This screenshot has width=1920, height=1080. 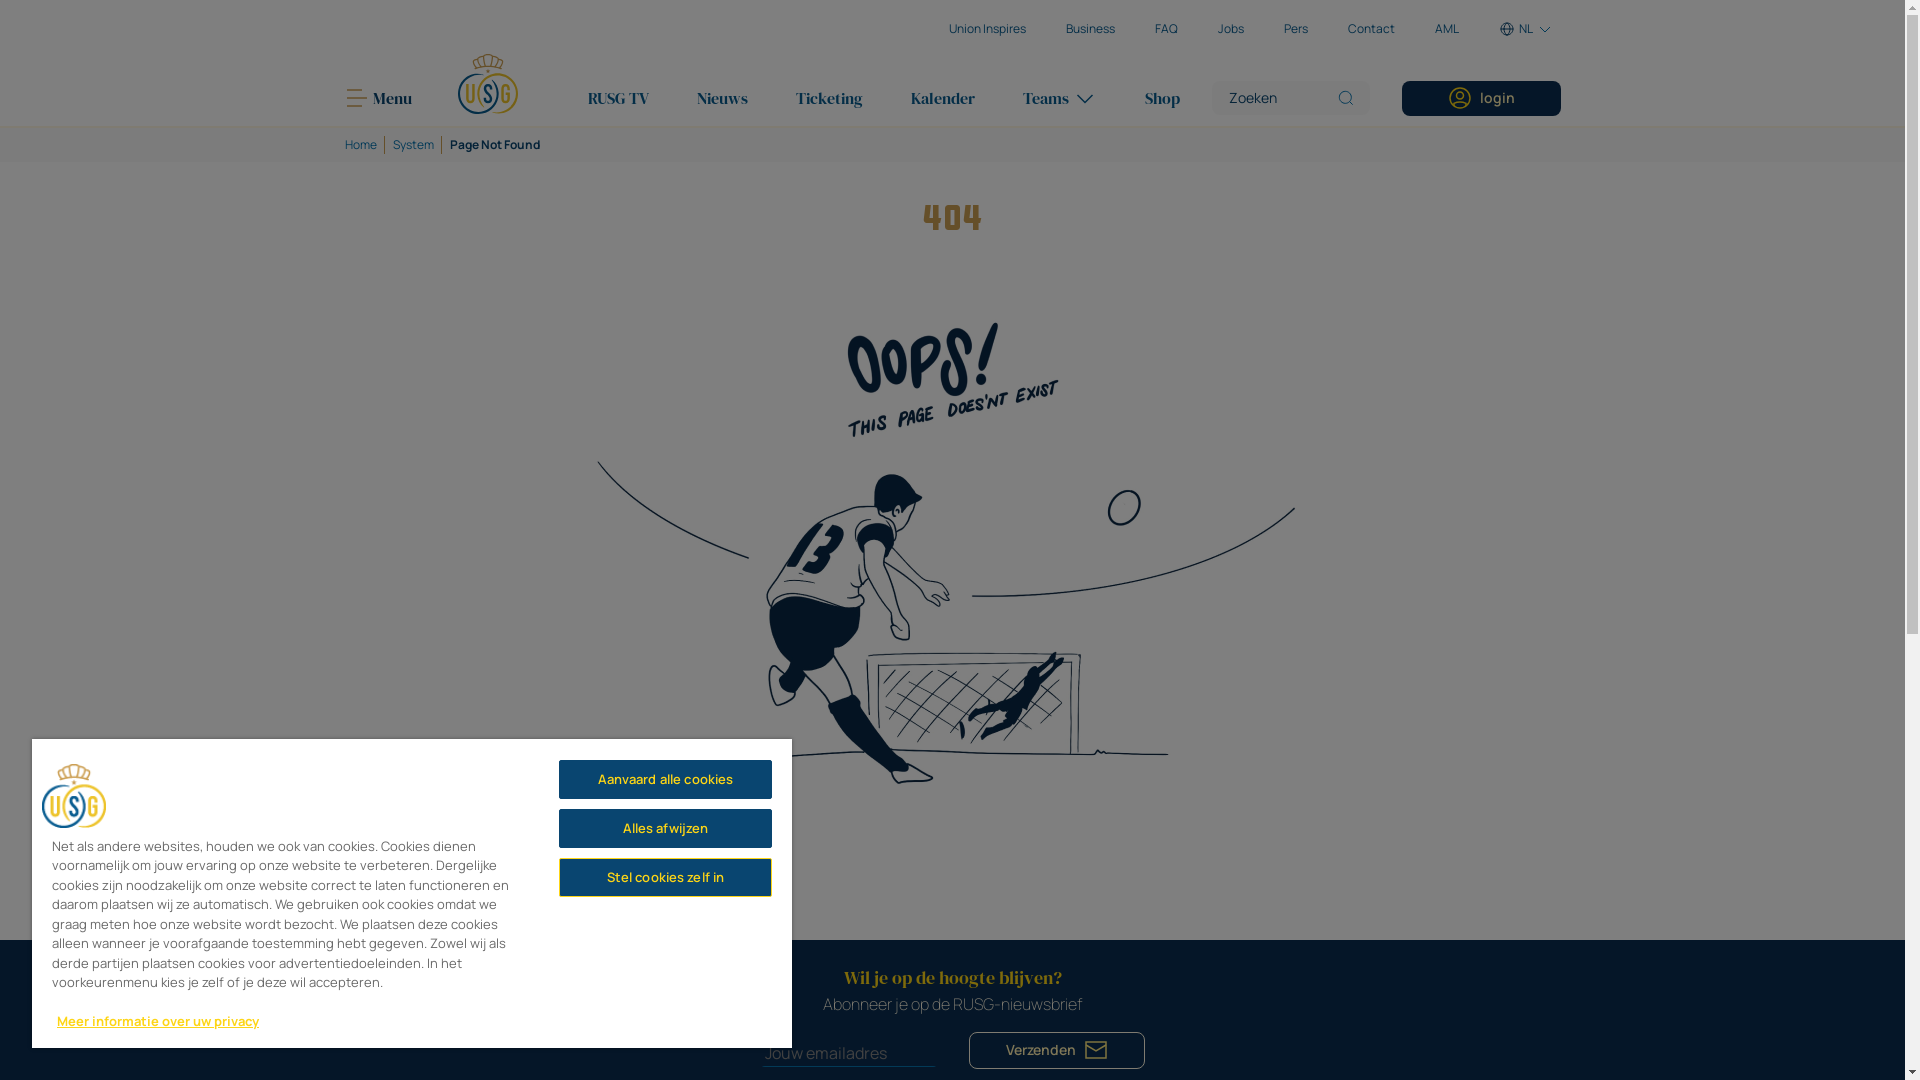 I want to click on Kalender, so click(x=942, y=98).